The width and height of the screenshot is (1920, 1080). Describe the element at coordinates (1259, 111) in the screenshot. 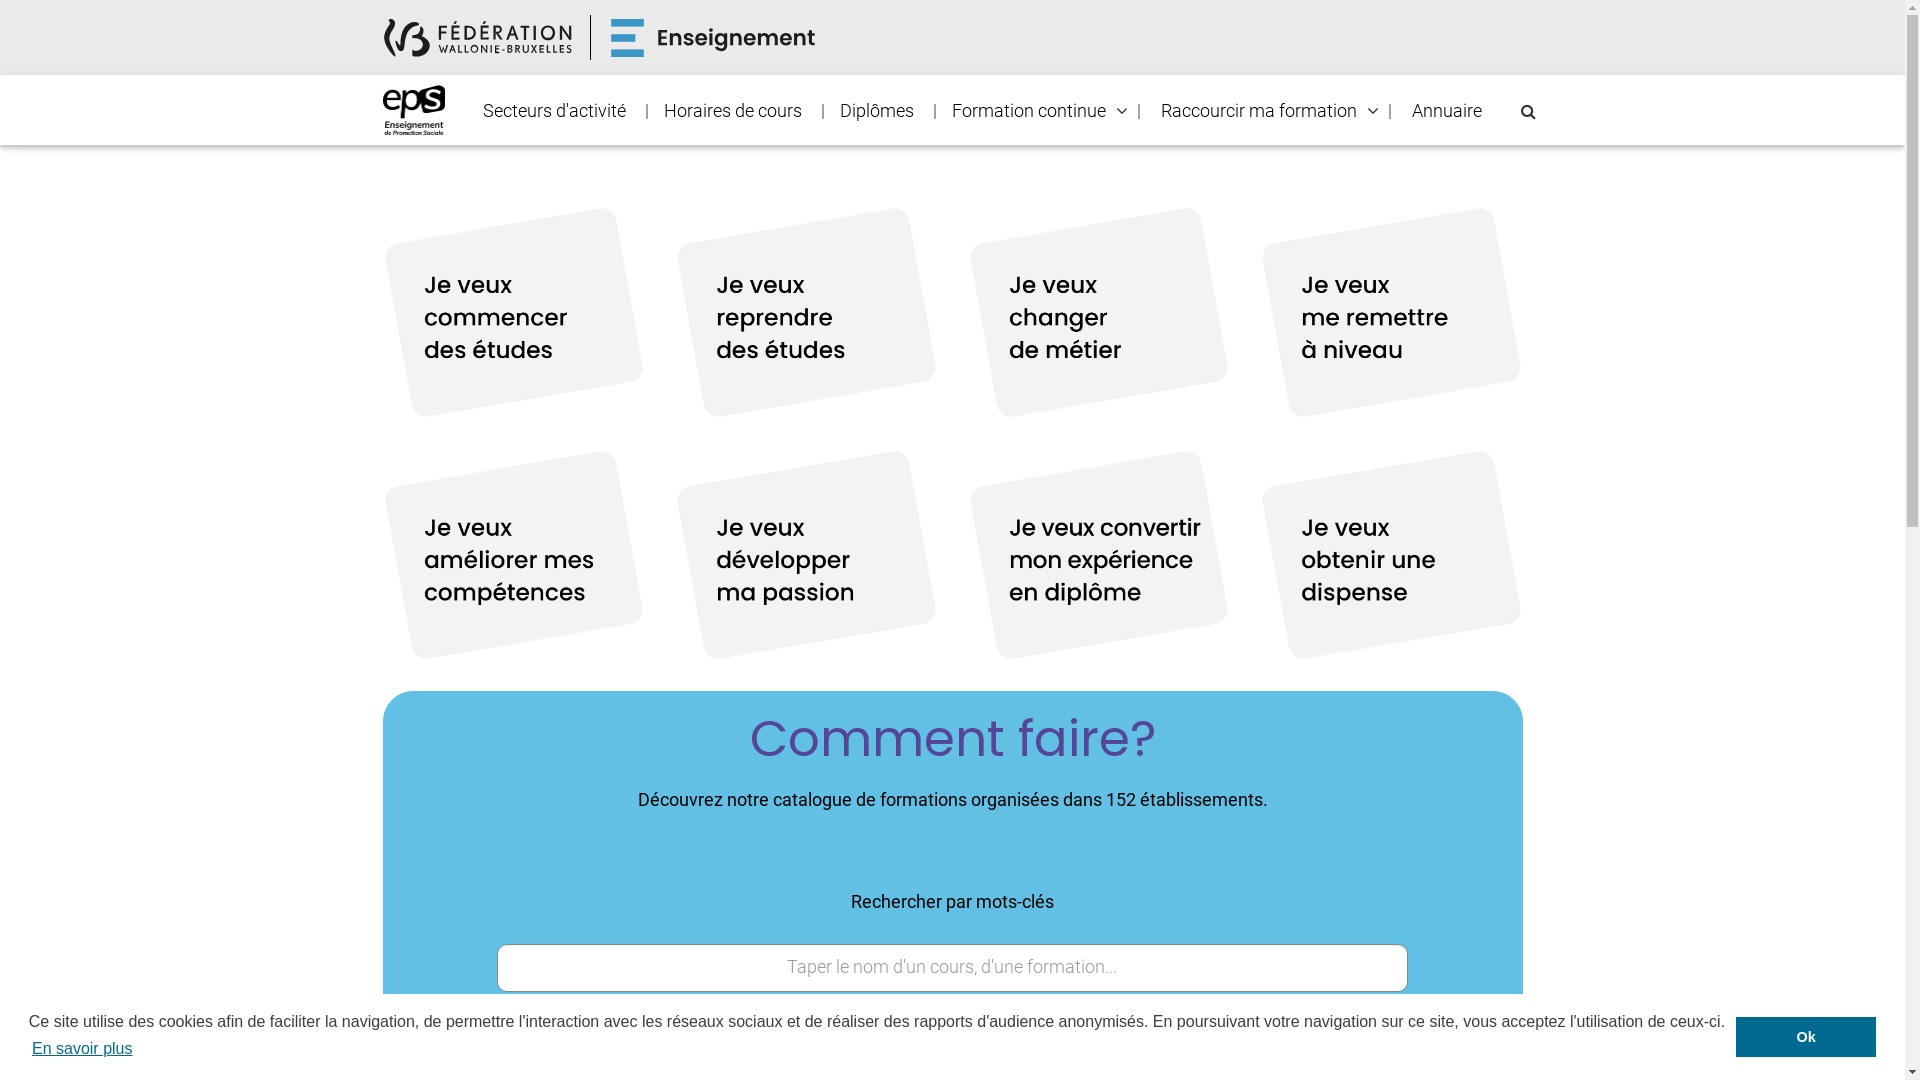

I see `Raccourcir ma formation` at that location.